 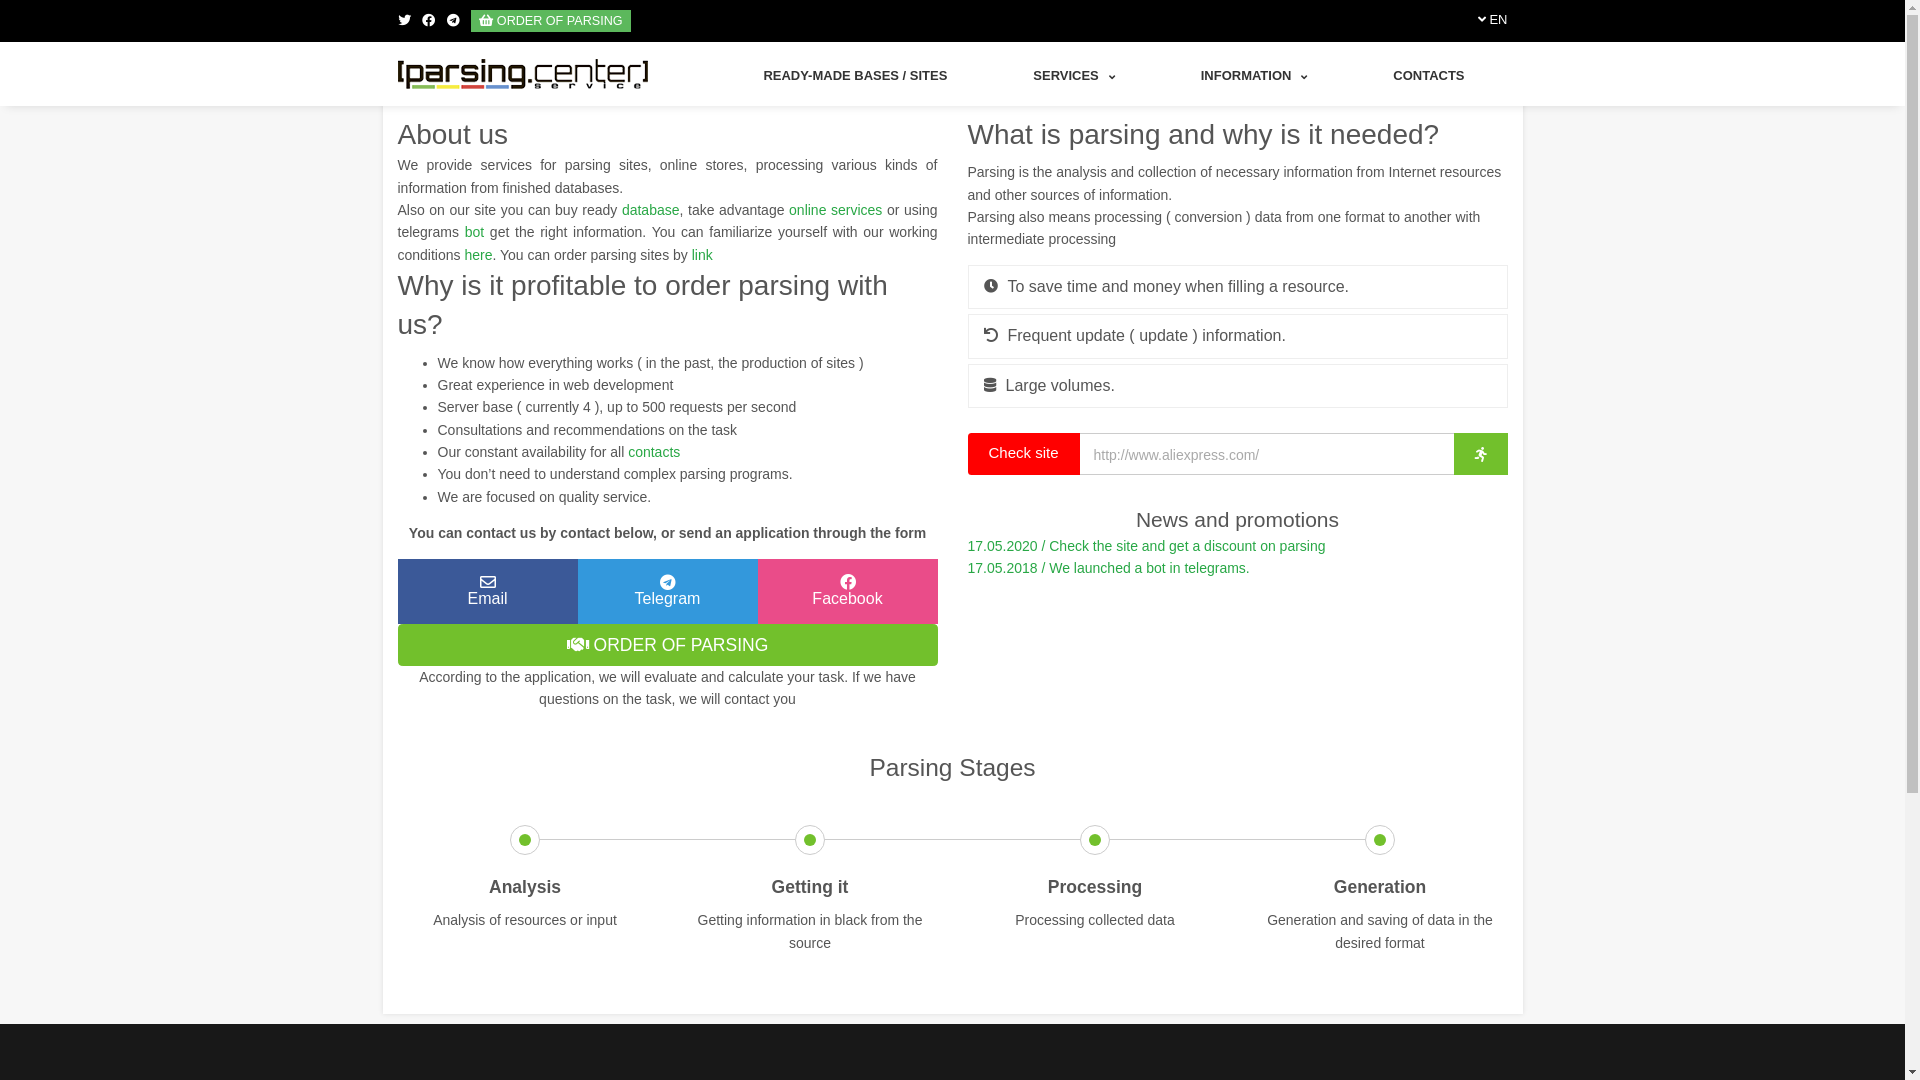 What do you see at coordinates (855, 76) in the screenshot?
I see `READY-MADE BASES / SITES` at bounding box center [855, 76].